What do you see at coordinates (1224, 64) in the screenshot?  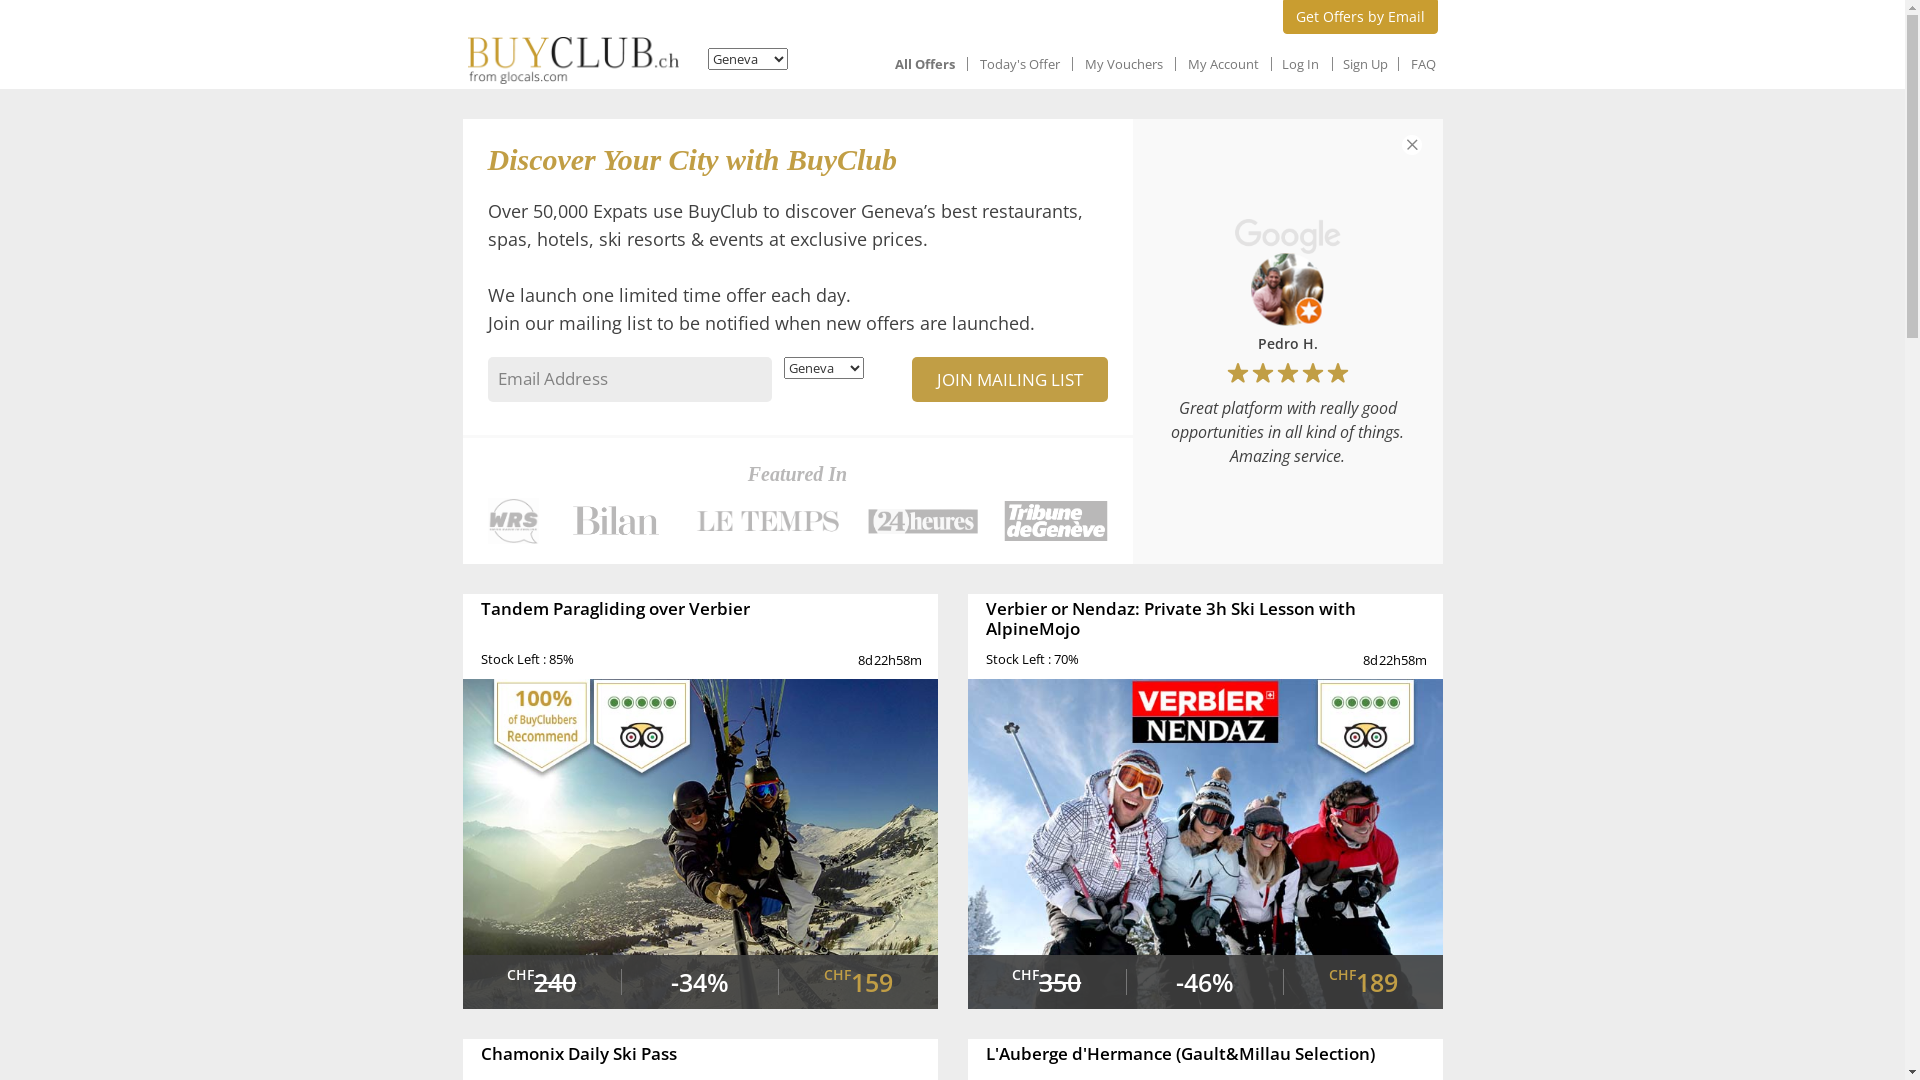 I see `My Account` at bounding box center [1224, 64].